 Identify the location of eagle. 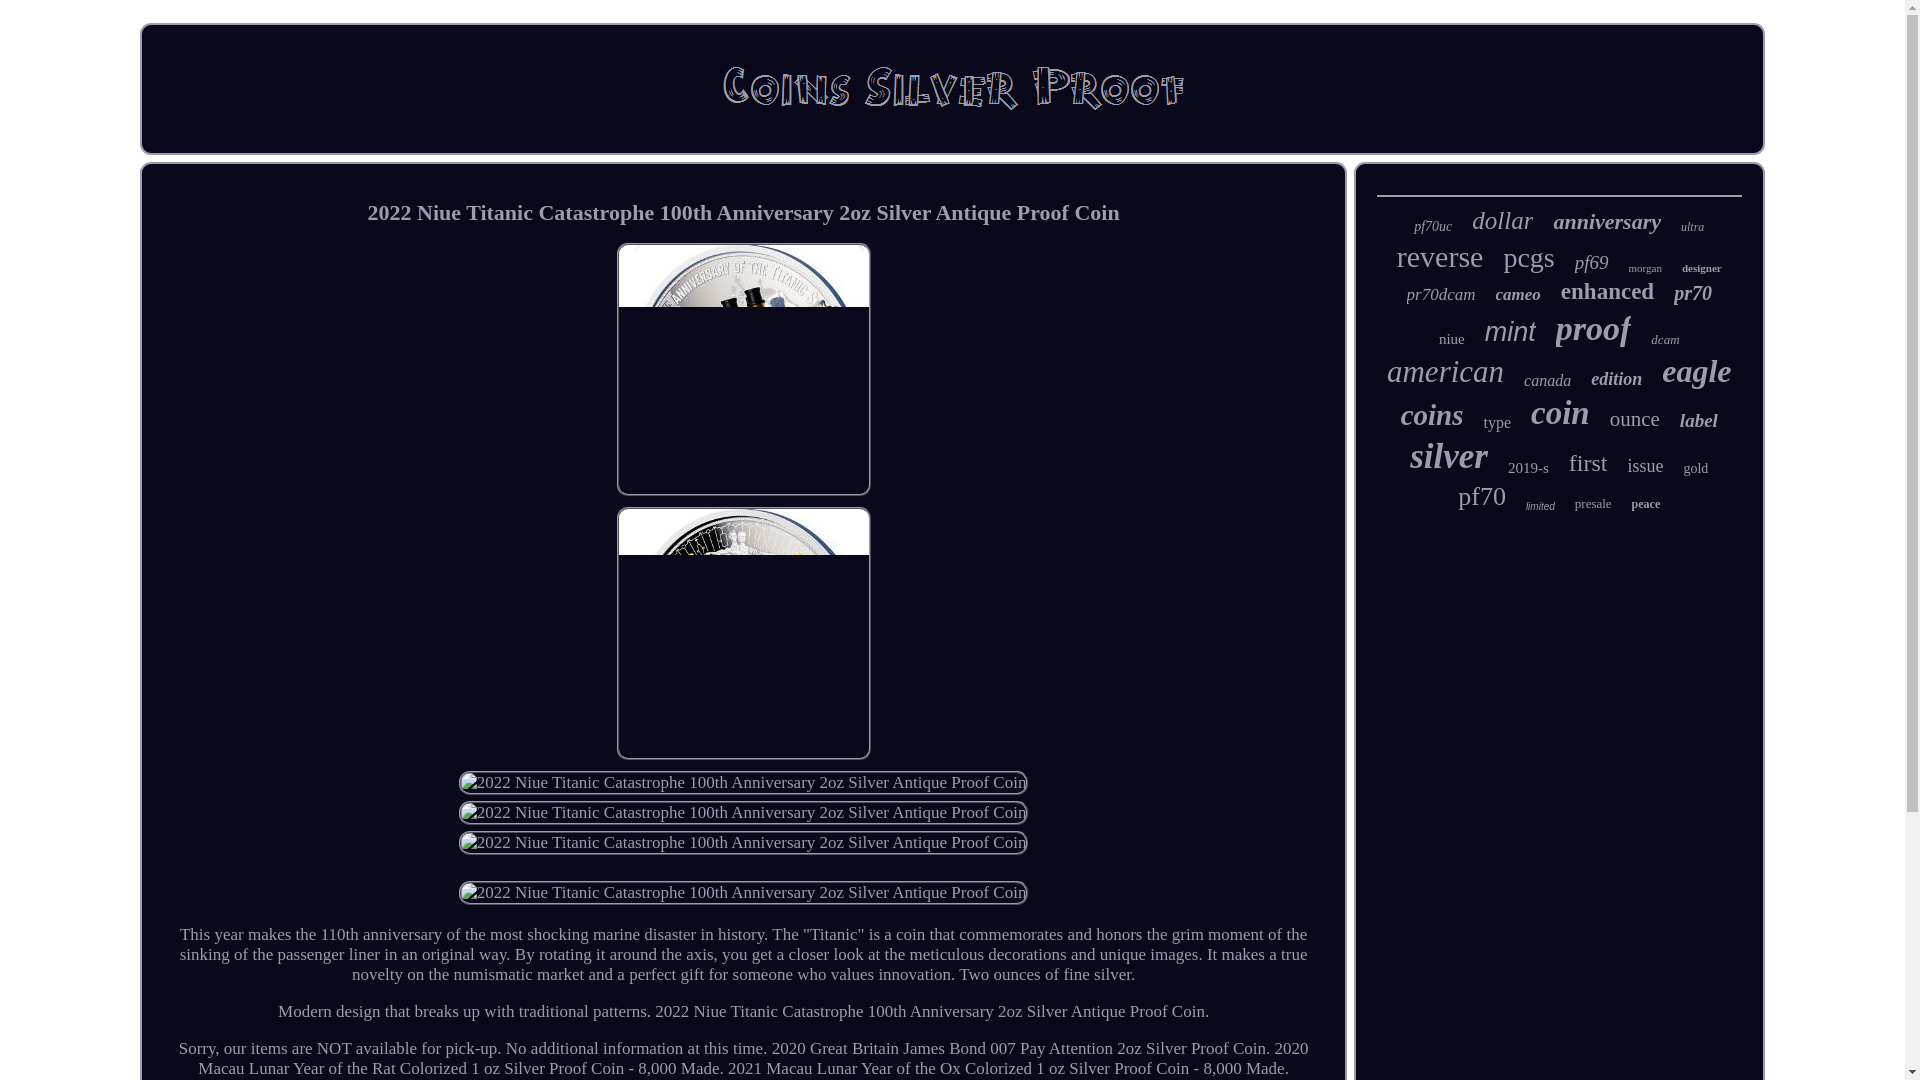
(1696, 371).